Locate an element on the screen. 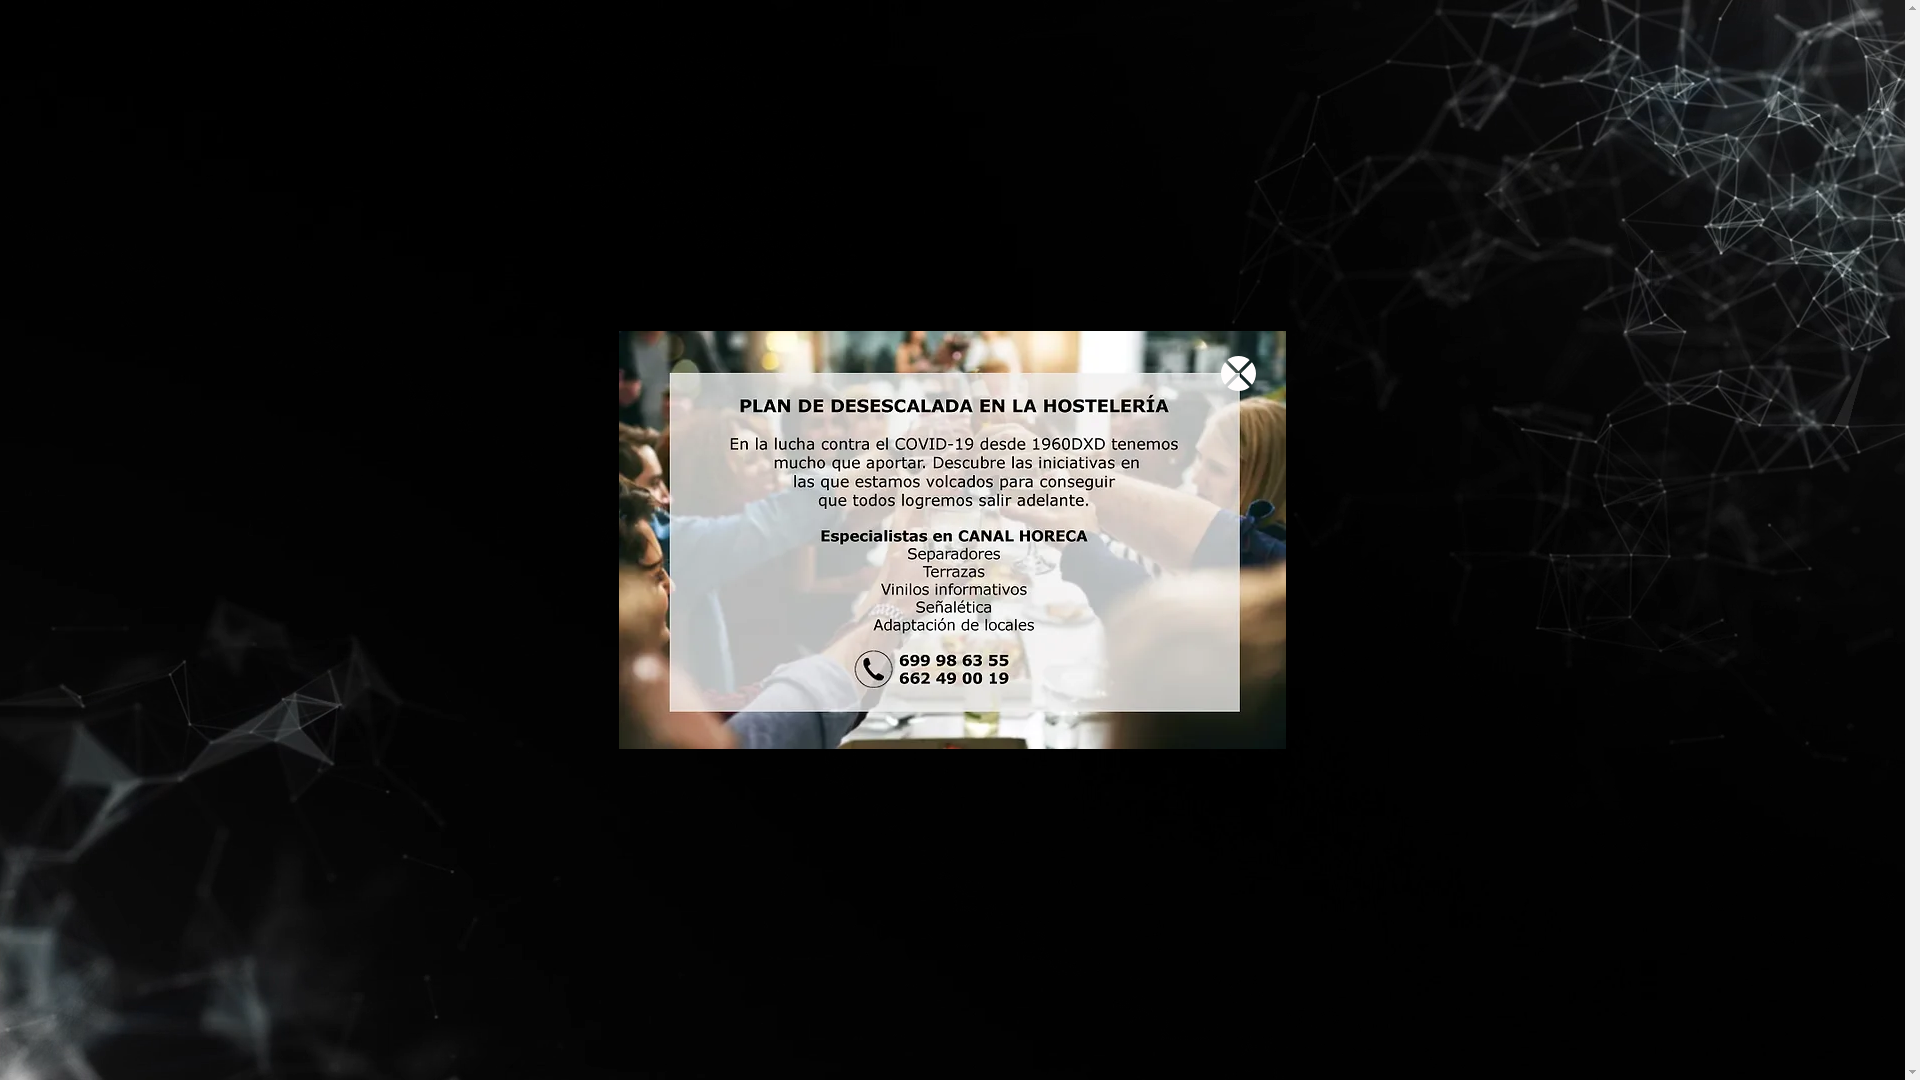 The height and width of the screenshot is (1080, 1920). Tienda is located at coordinates (1393, 42).